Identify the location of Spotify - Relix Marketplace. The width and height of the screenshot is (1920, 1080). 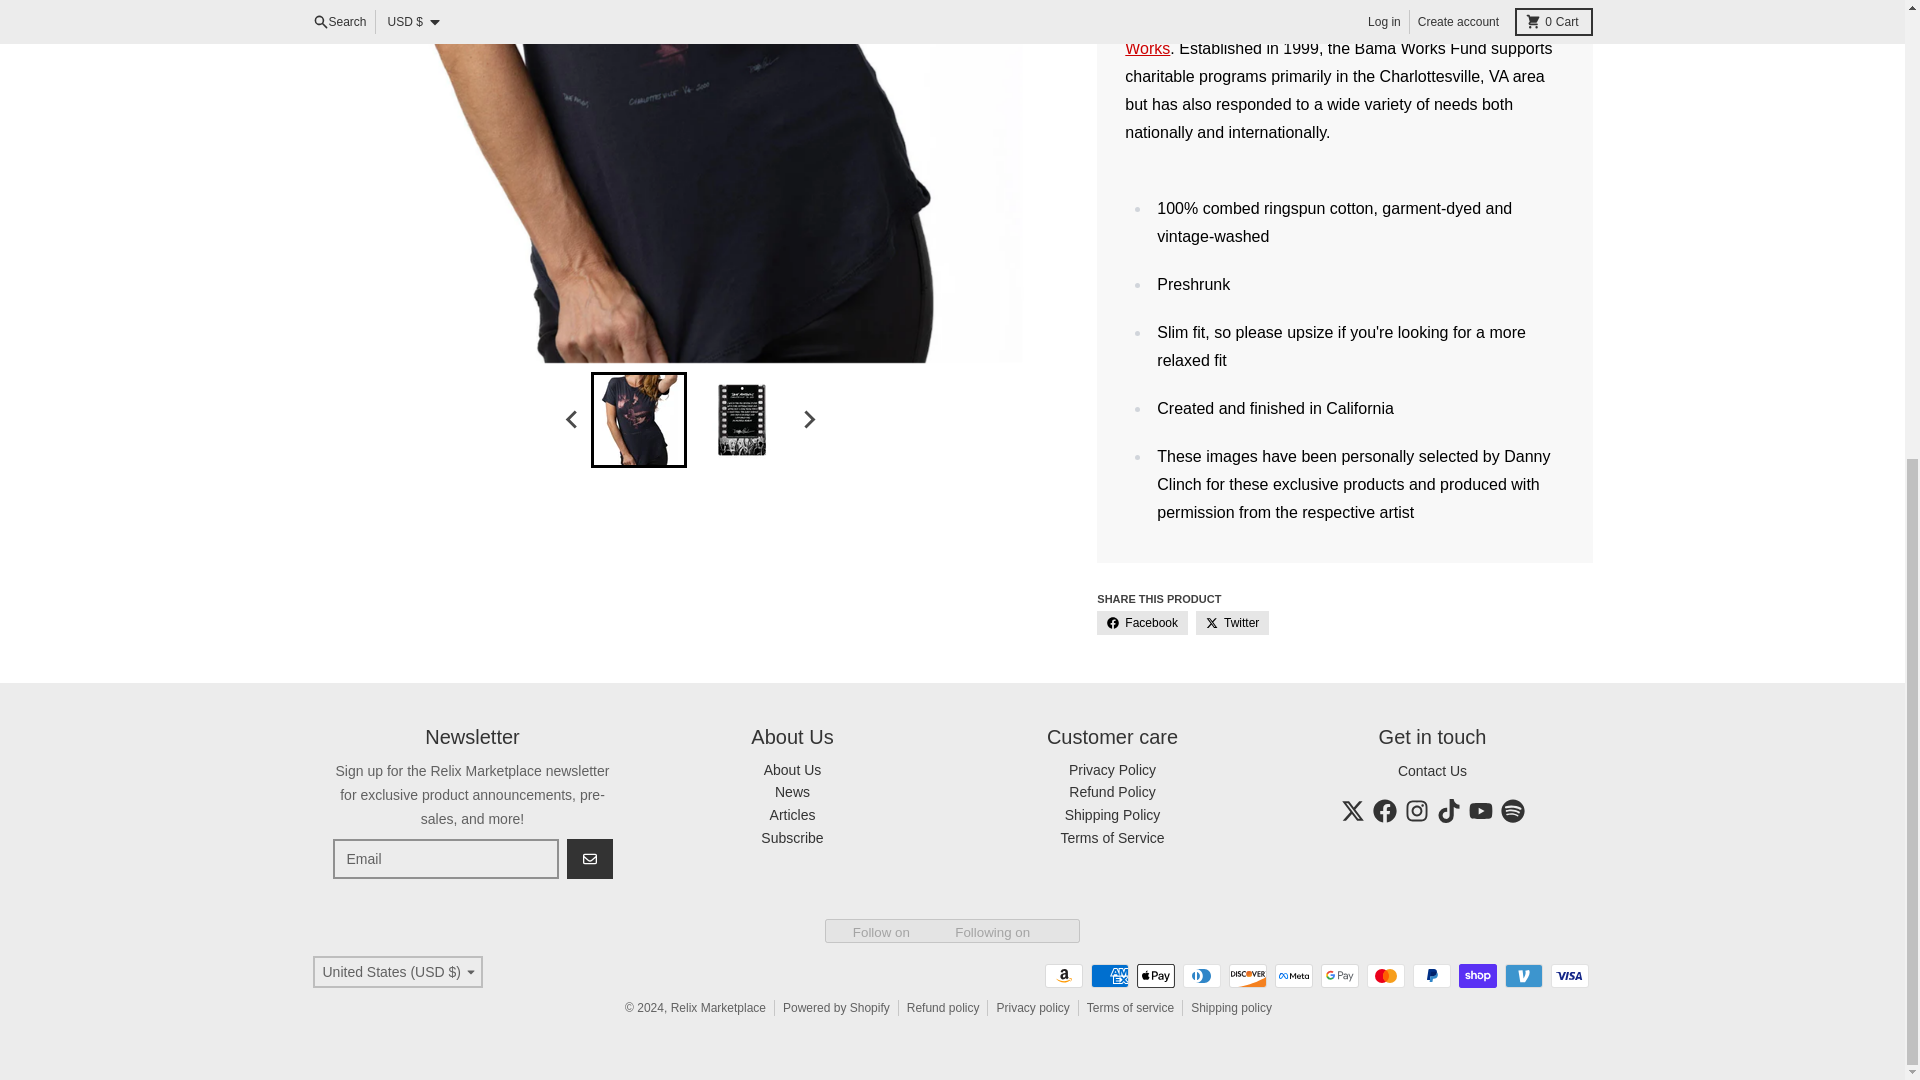
(1512, 810).